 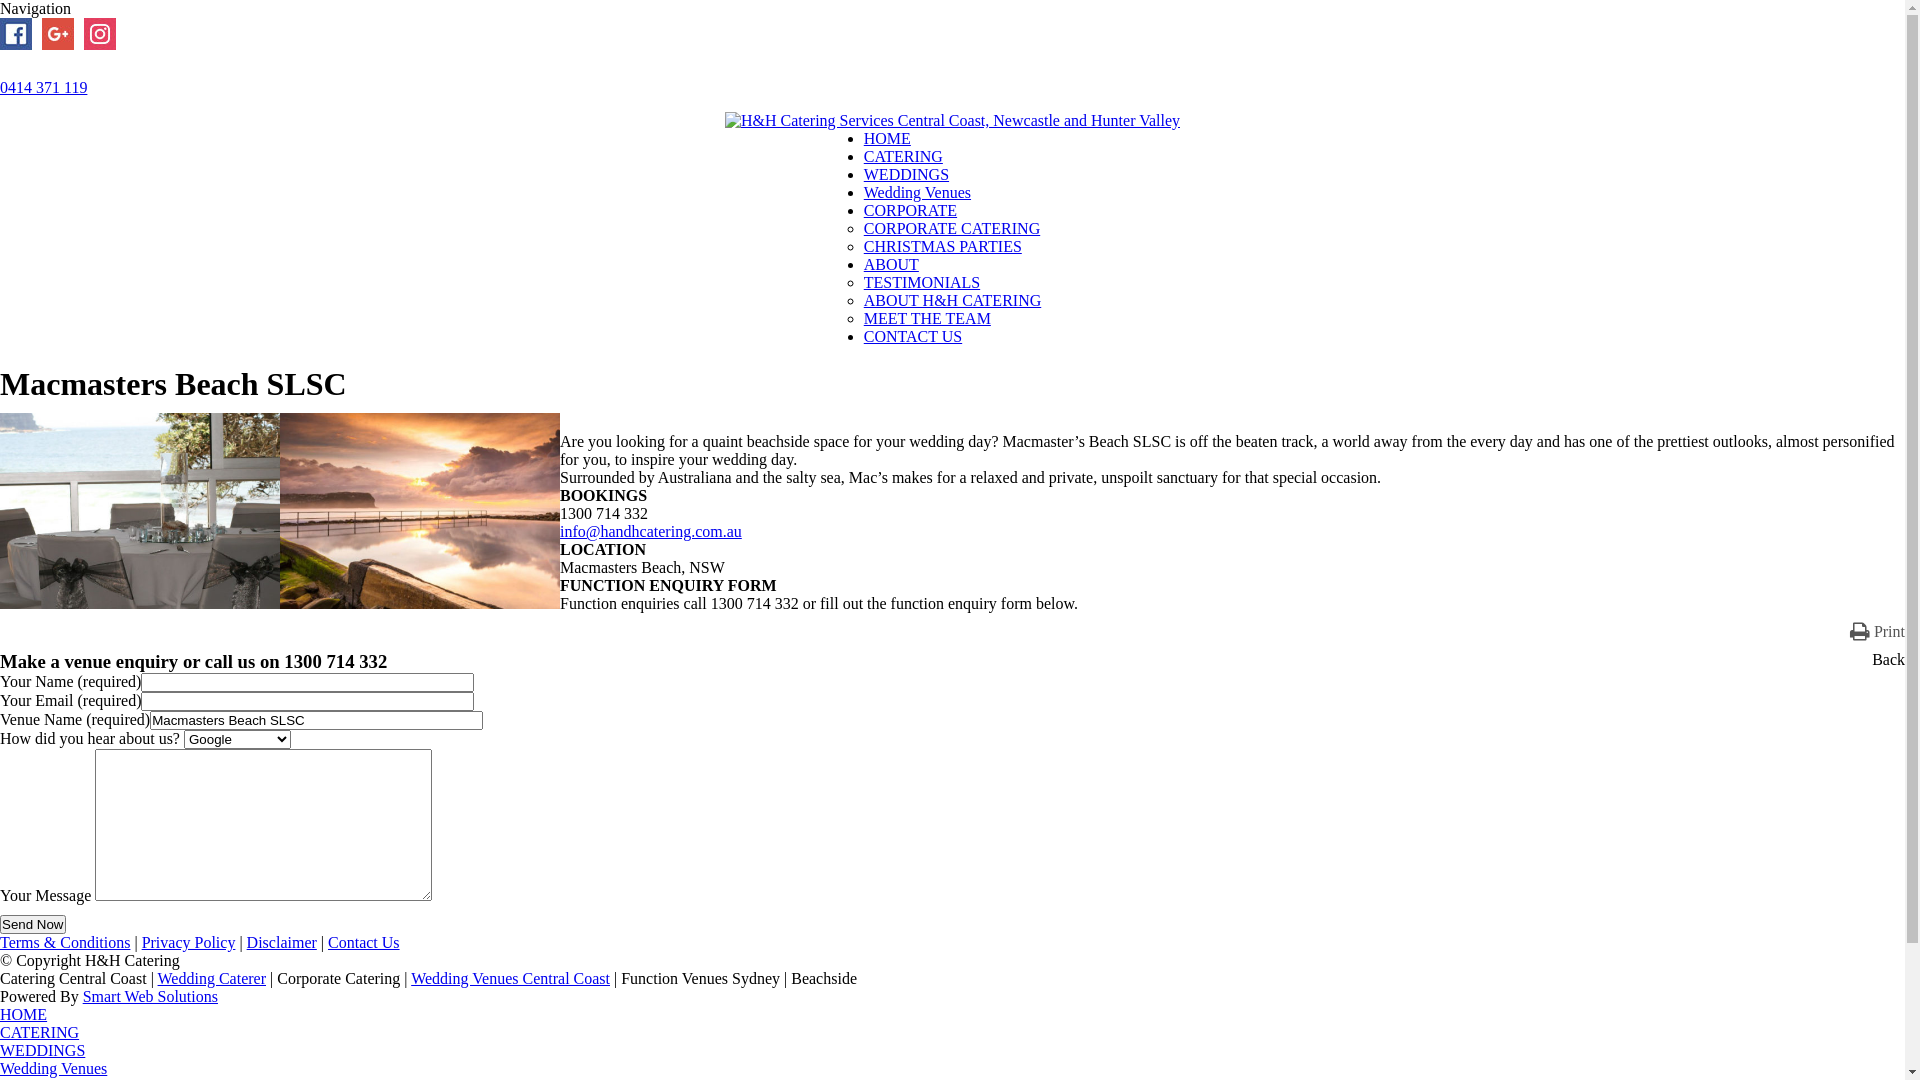 I want to click on Facebook, so click(x=16, y=34).